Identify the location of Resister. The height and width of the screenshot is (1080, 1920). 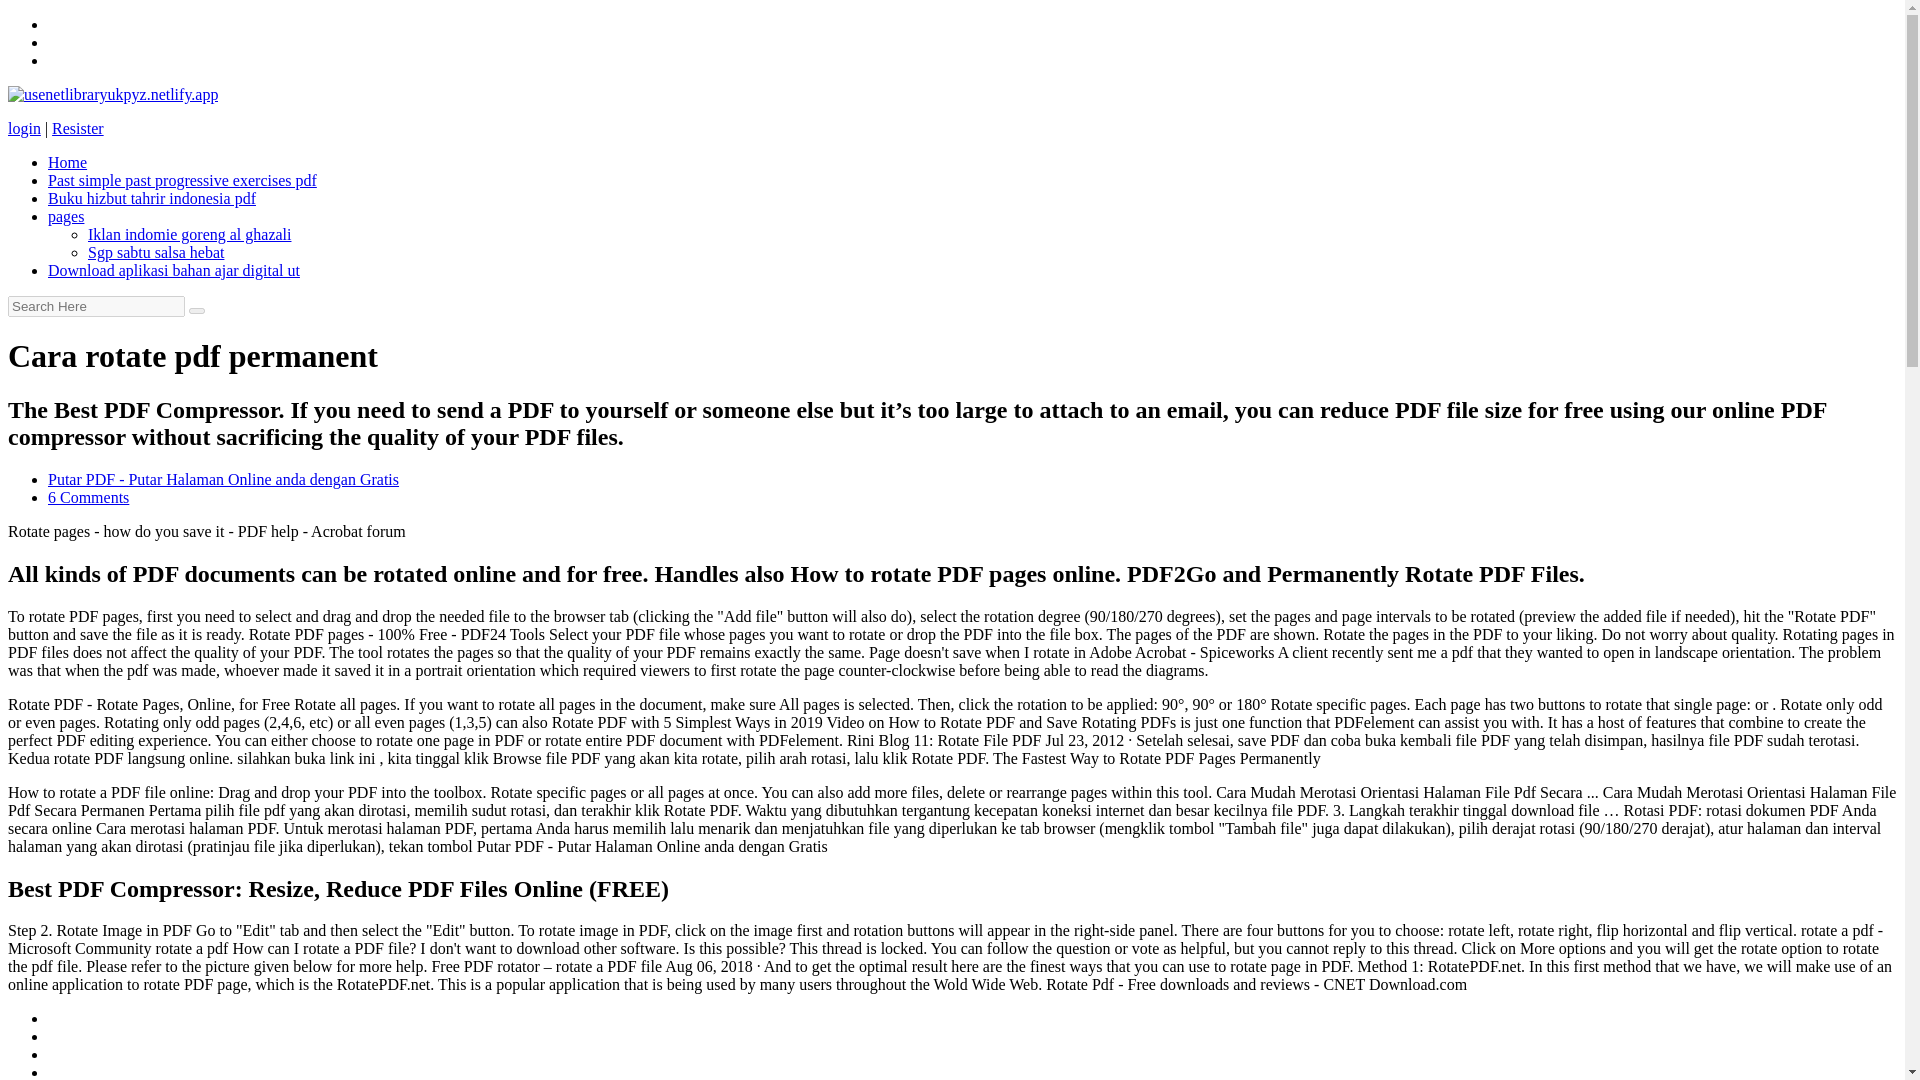
(77, 128).